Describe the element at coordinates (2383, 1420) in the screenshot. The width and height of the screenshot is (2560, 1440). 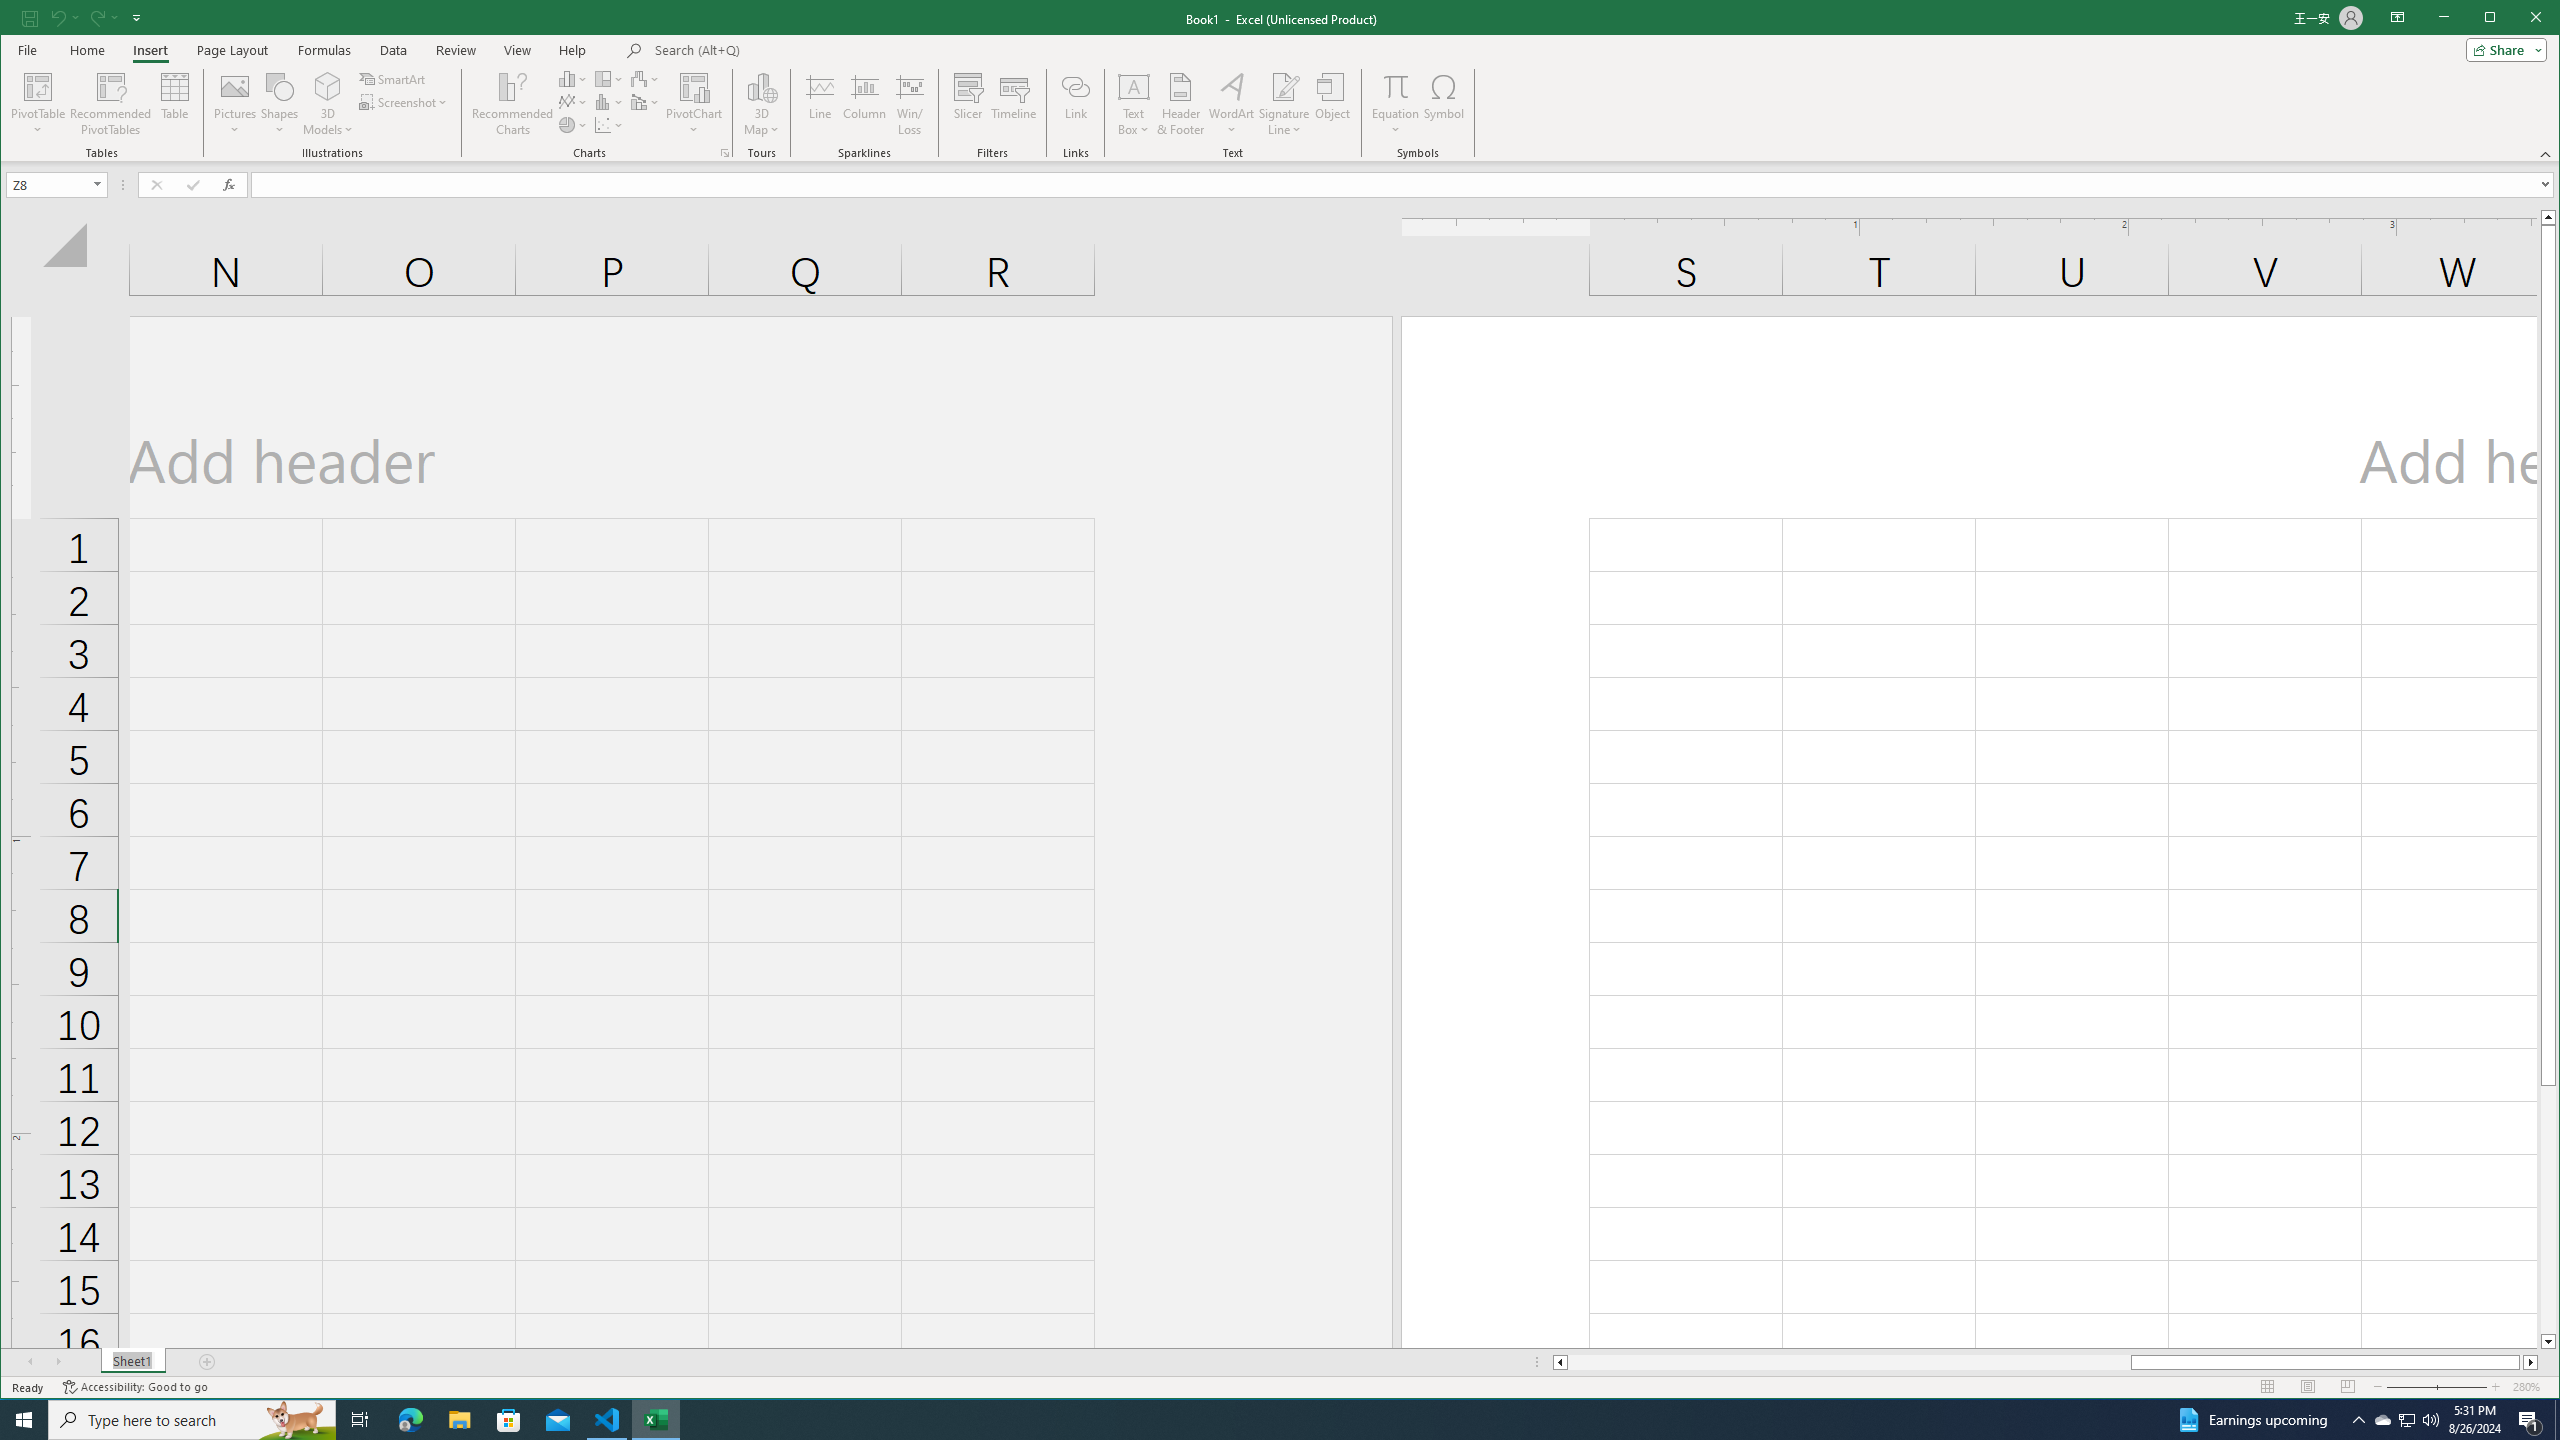
I see `3D Models` at that location.